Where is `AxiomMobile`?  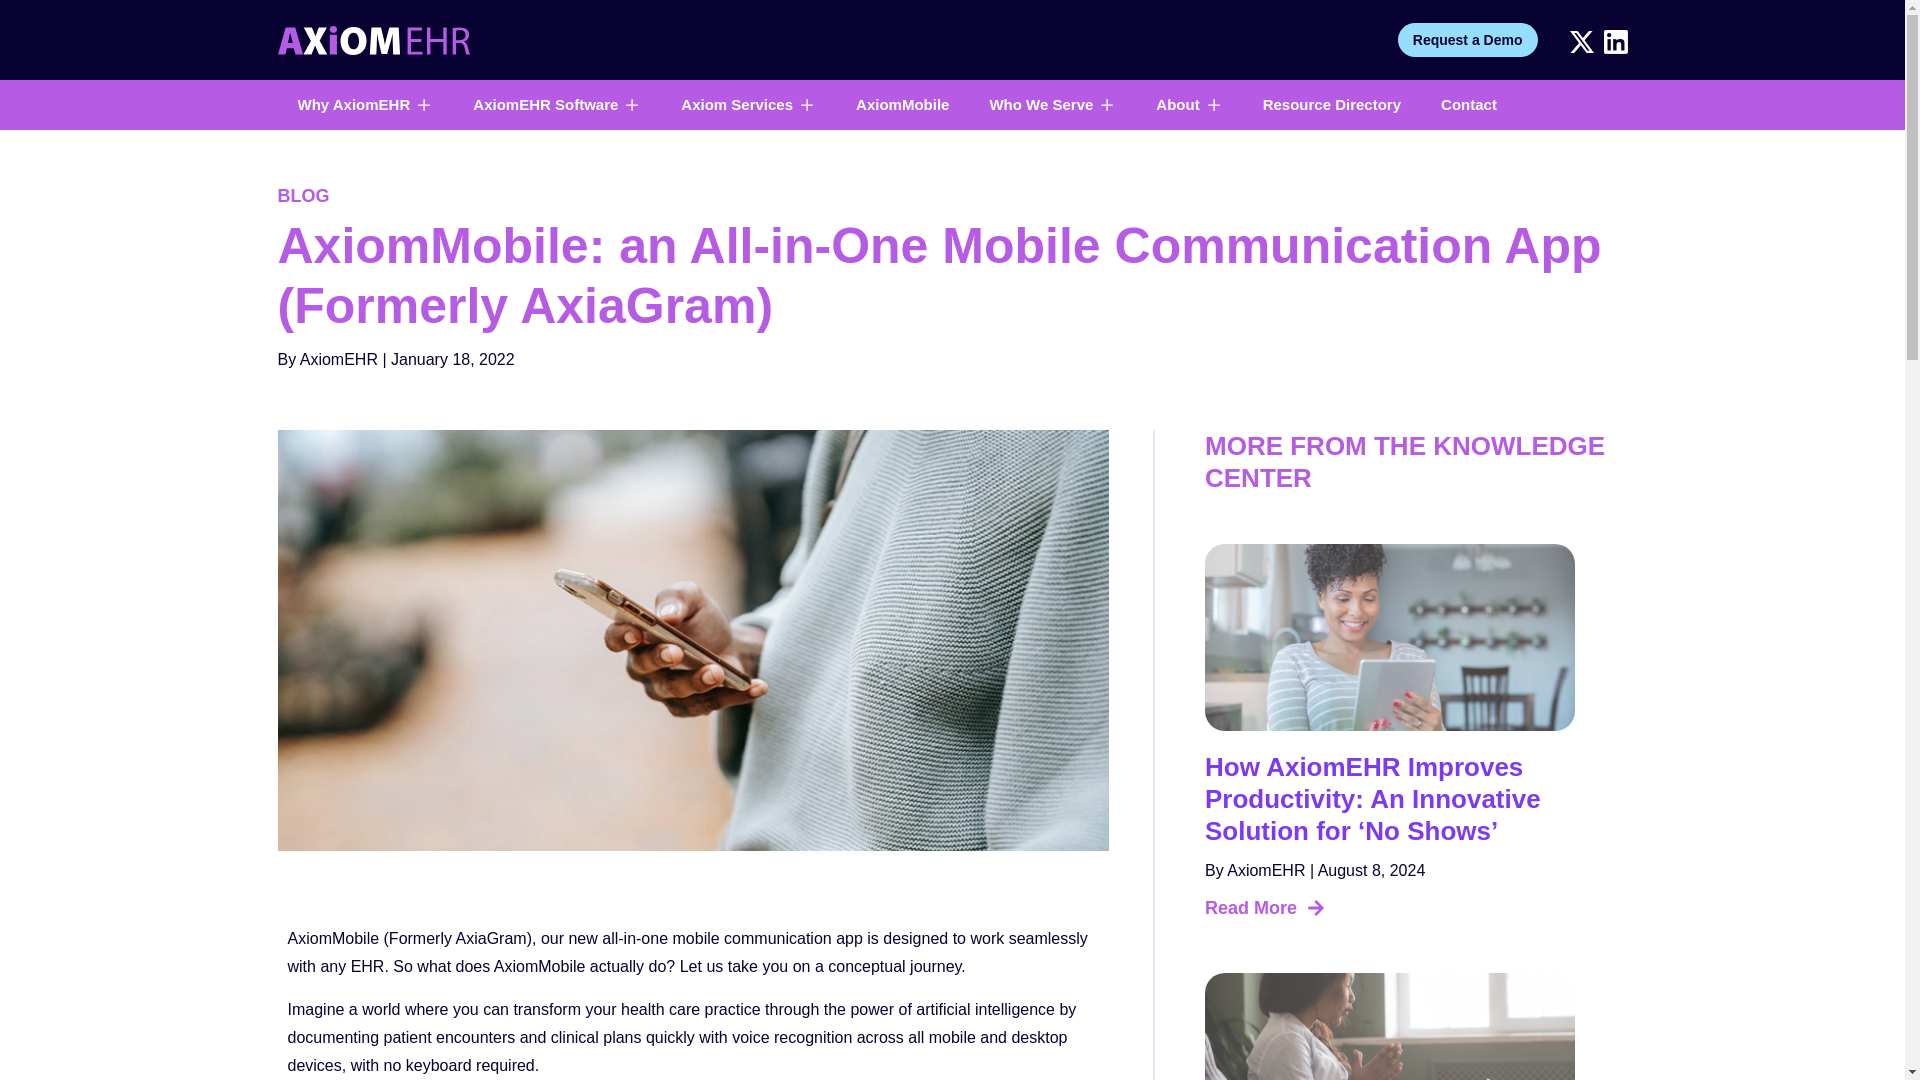 AxiomMobile is located at coordinates (902, 104).